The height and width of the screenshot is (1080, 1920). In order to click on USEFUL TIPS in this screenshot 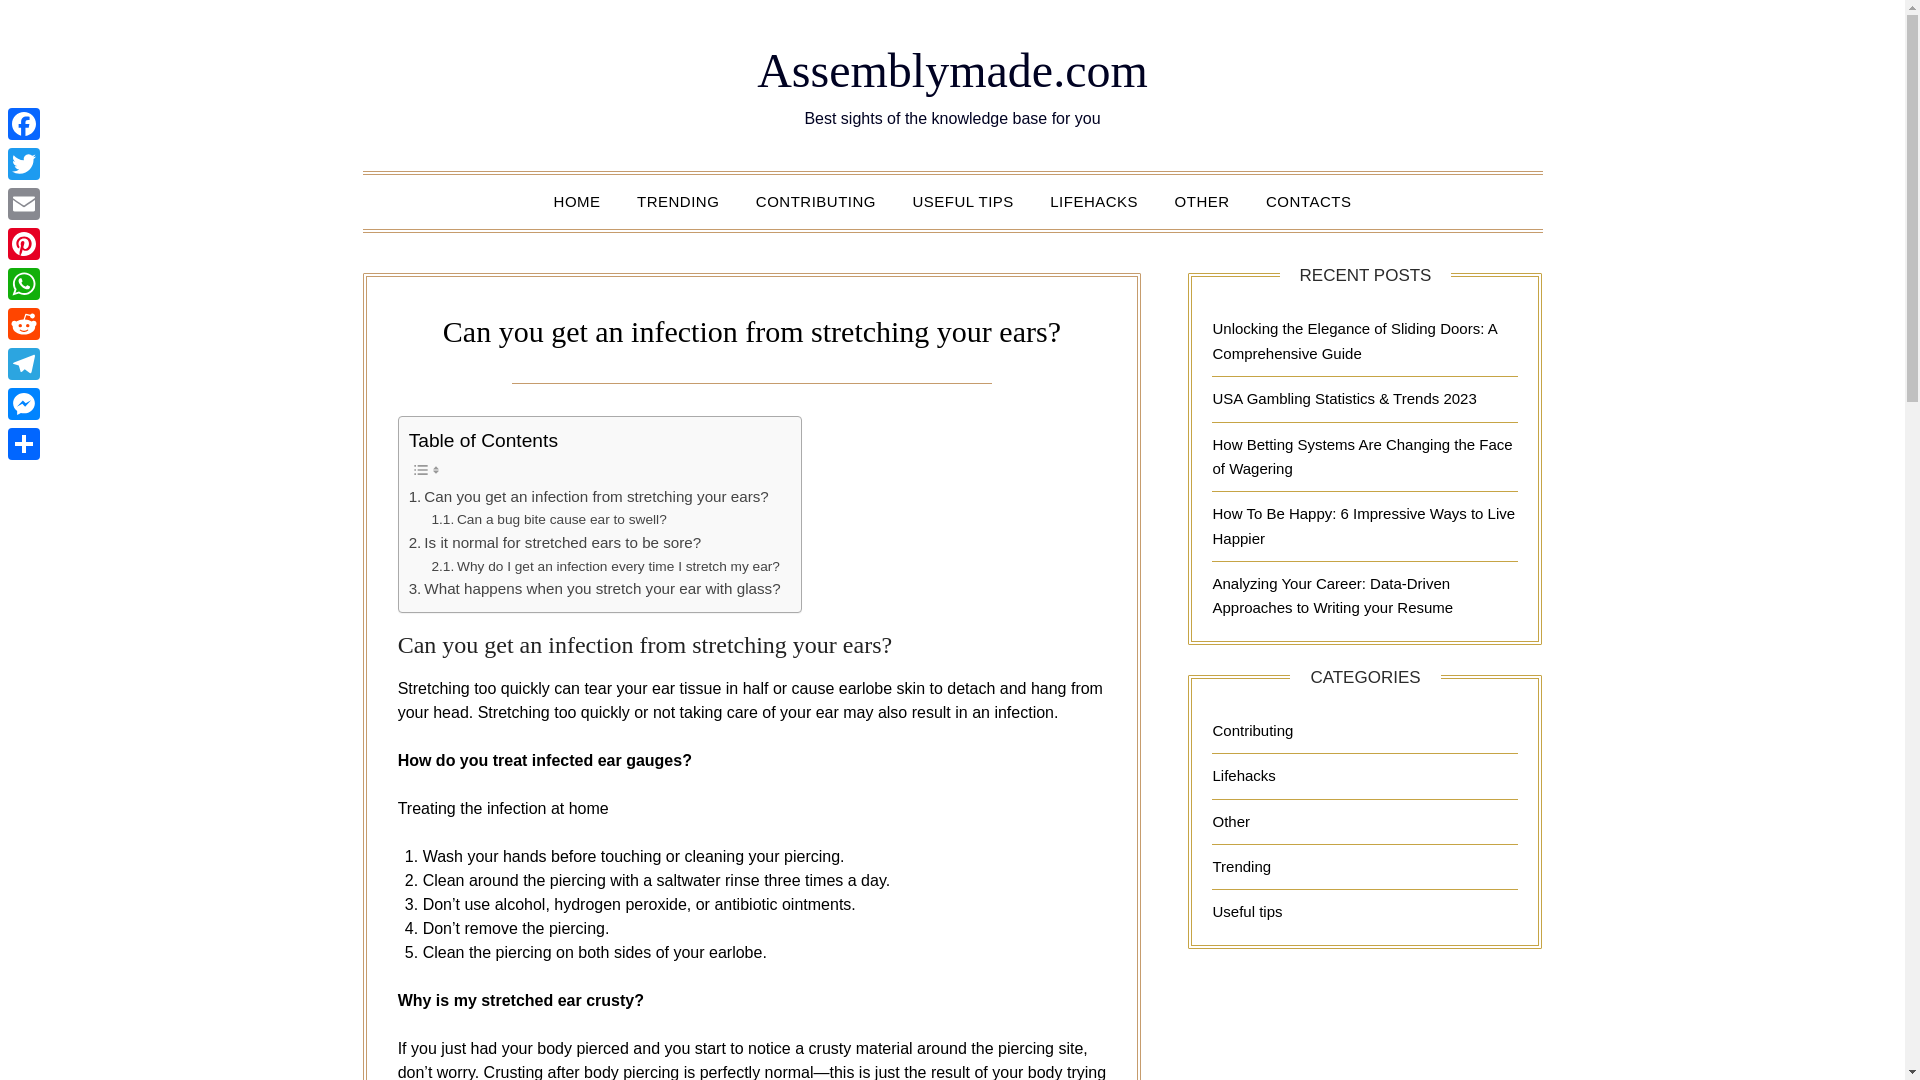, I will do `click(962, 201)`.